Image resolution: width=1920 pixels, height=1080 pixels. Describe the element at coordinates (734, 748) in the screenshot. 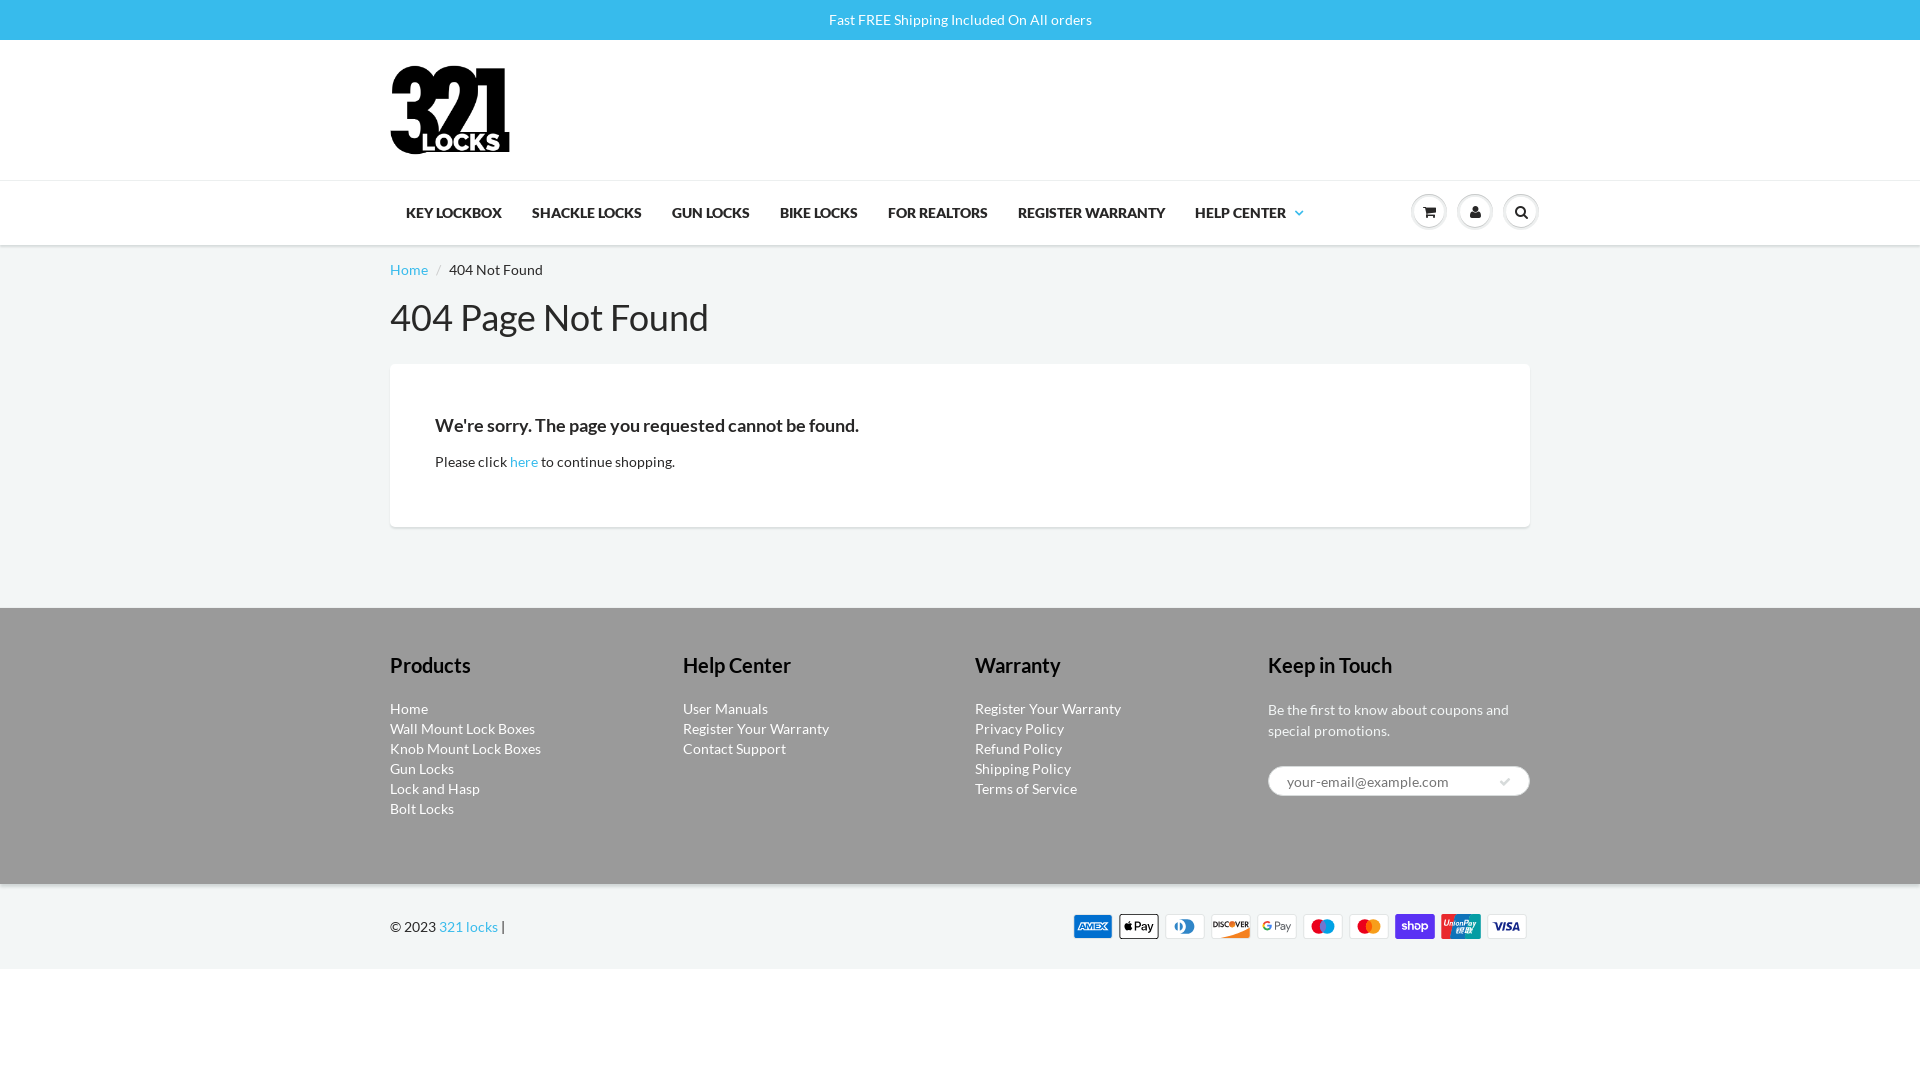

I see `Contact Support` at that location.